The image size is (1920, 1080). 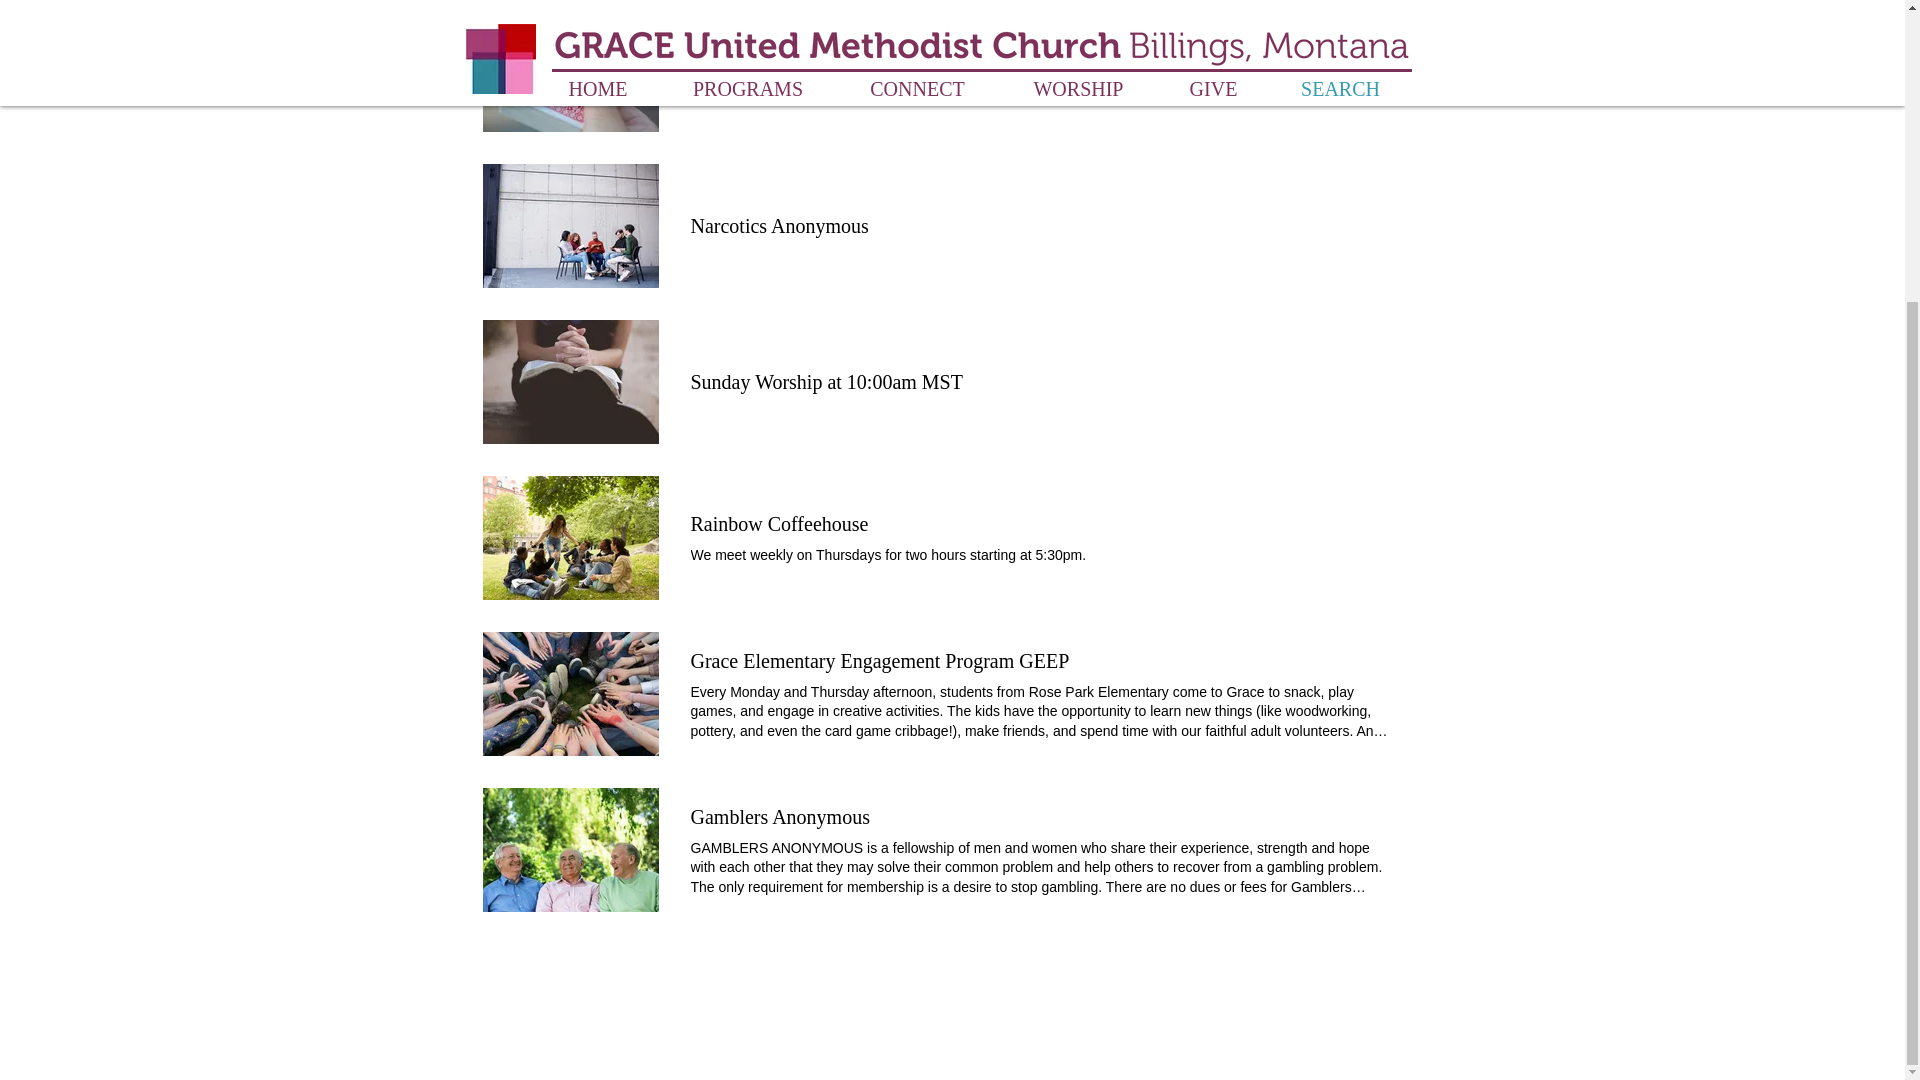 What do you see at coordinates (570, 694) in the screenshot?
I see `Grace Elementary Engagement Program GEEP` at bounding box center [570, 694].